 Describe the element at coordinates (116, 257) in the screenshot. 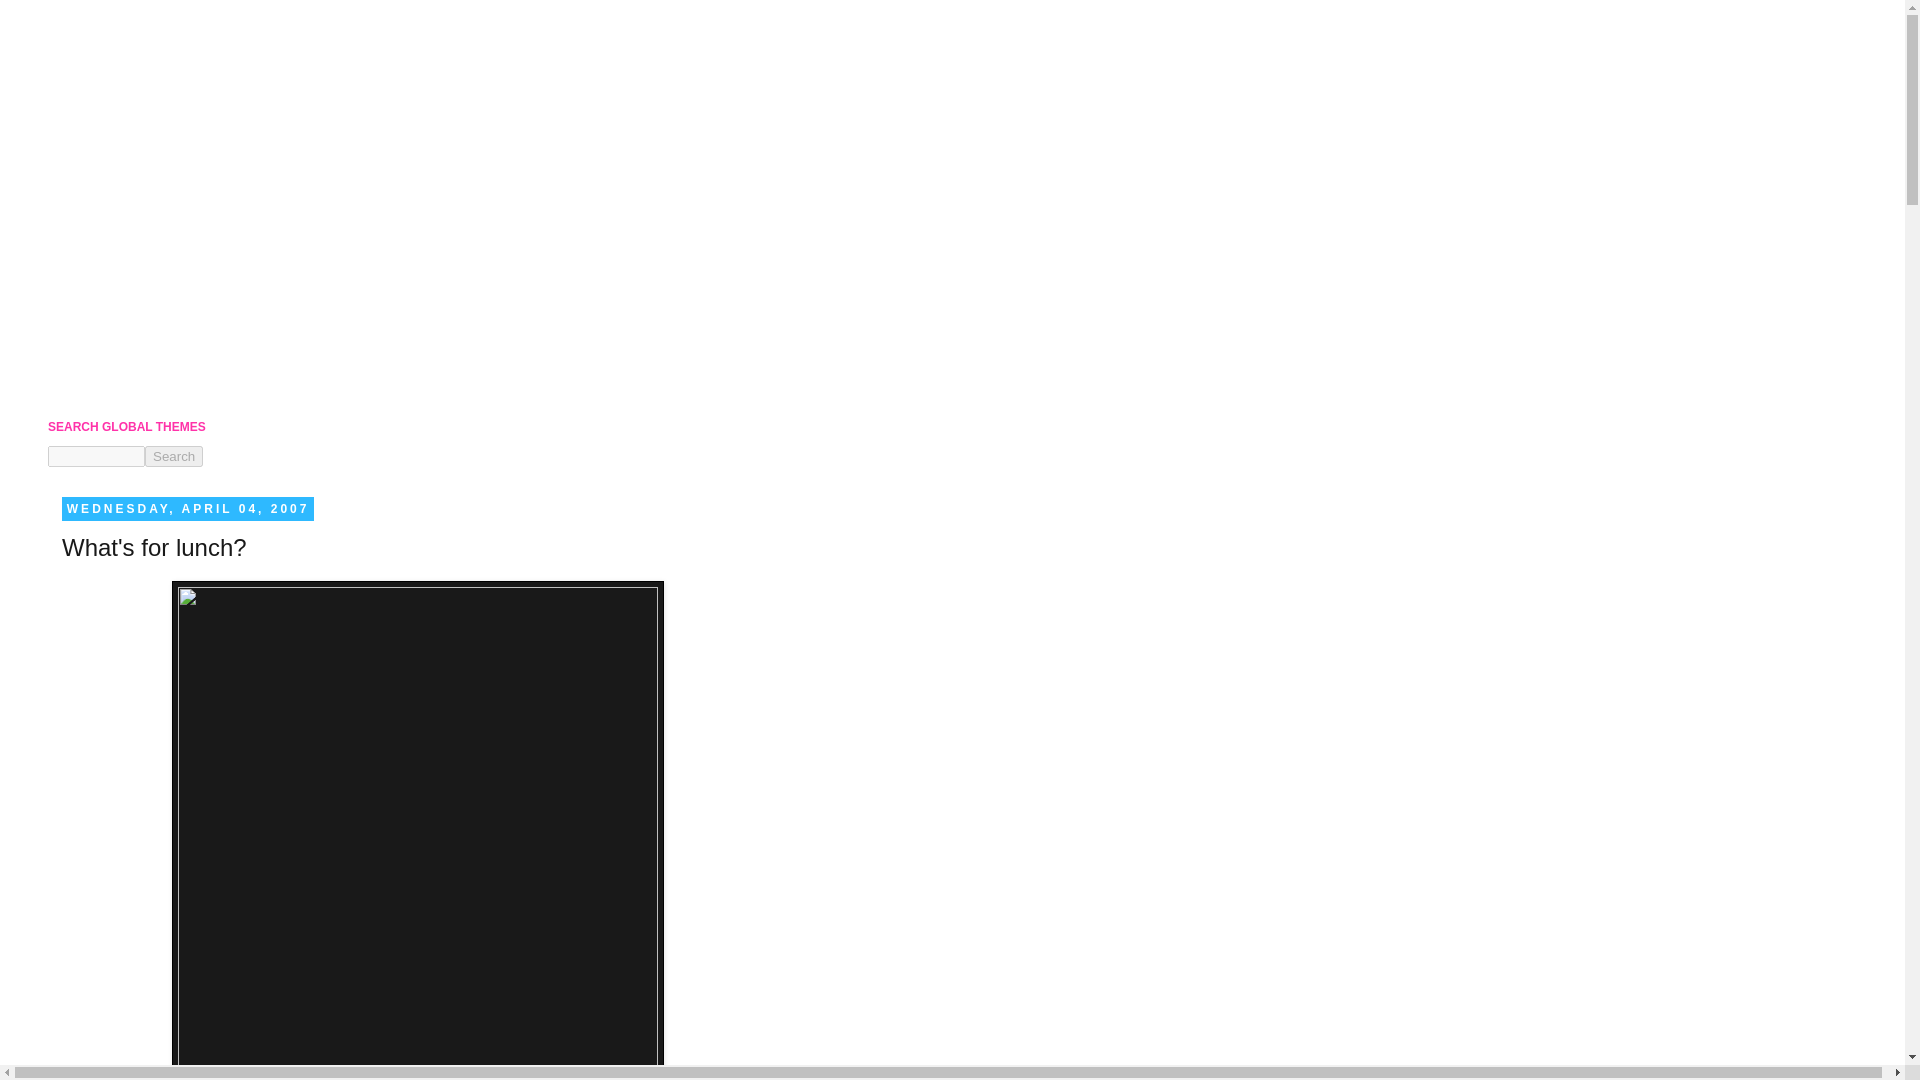

I see `WhoWhatWhy` at that location.